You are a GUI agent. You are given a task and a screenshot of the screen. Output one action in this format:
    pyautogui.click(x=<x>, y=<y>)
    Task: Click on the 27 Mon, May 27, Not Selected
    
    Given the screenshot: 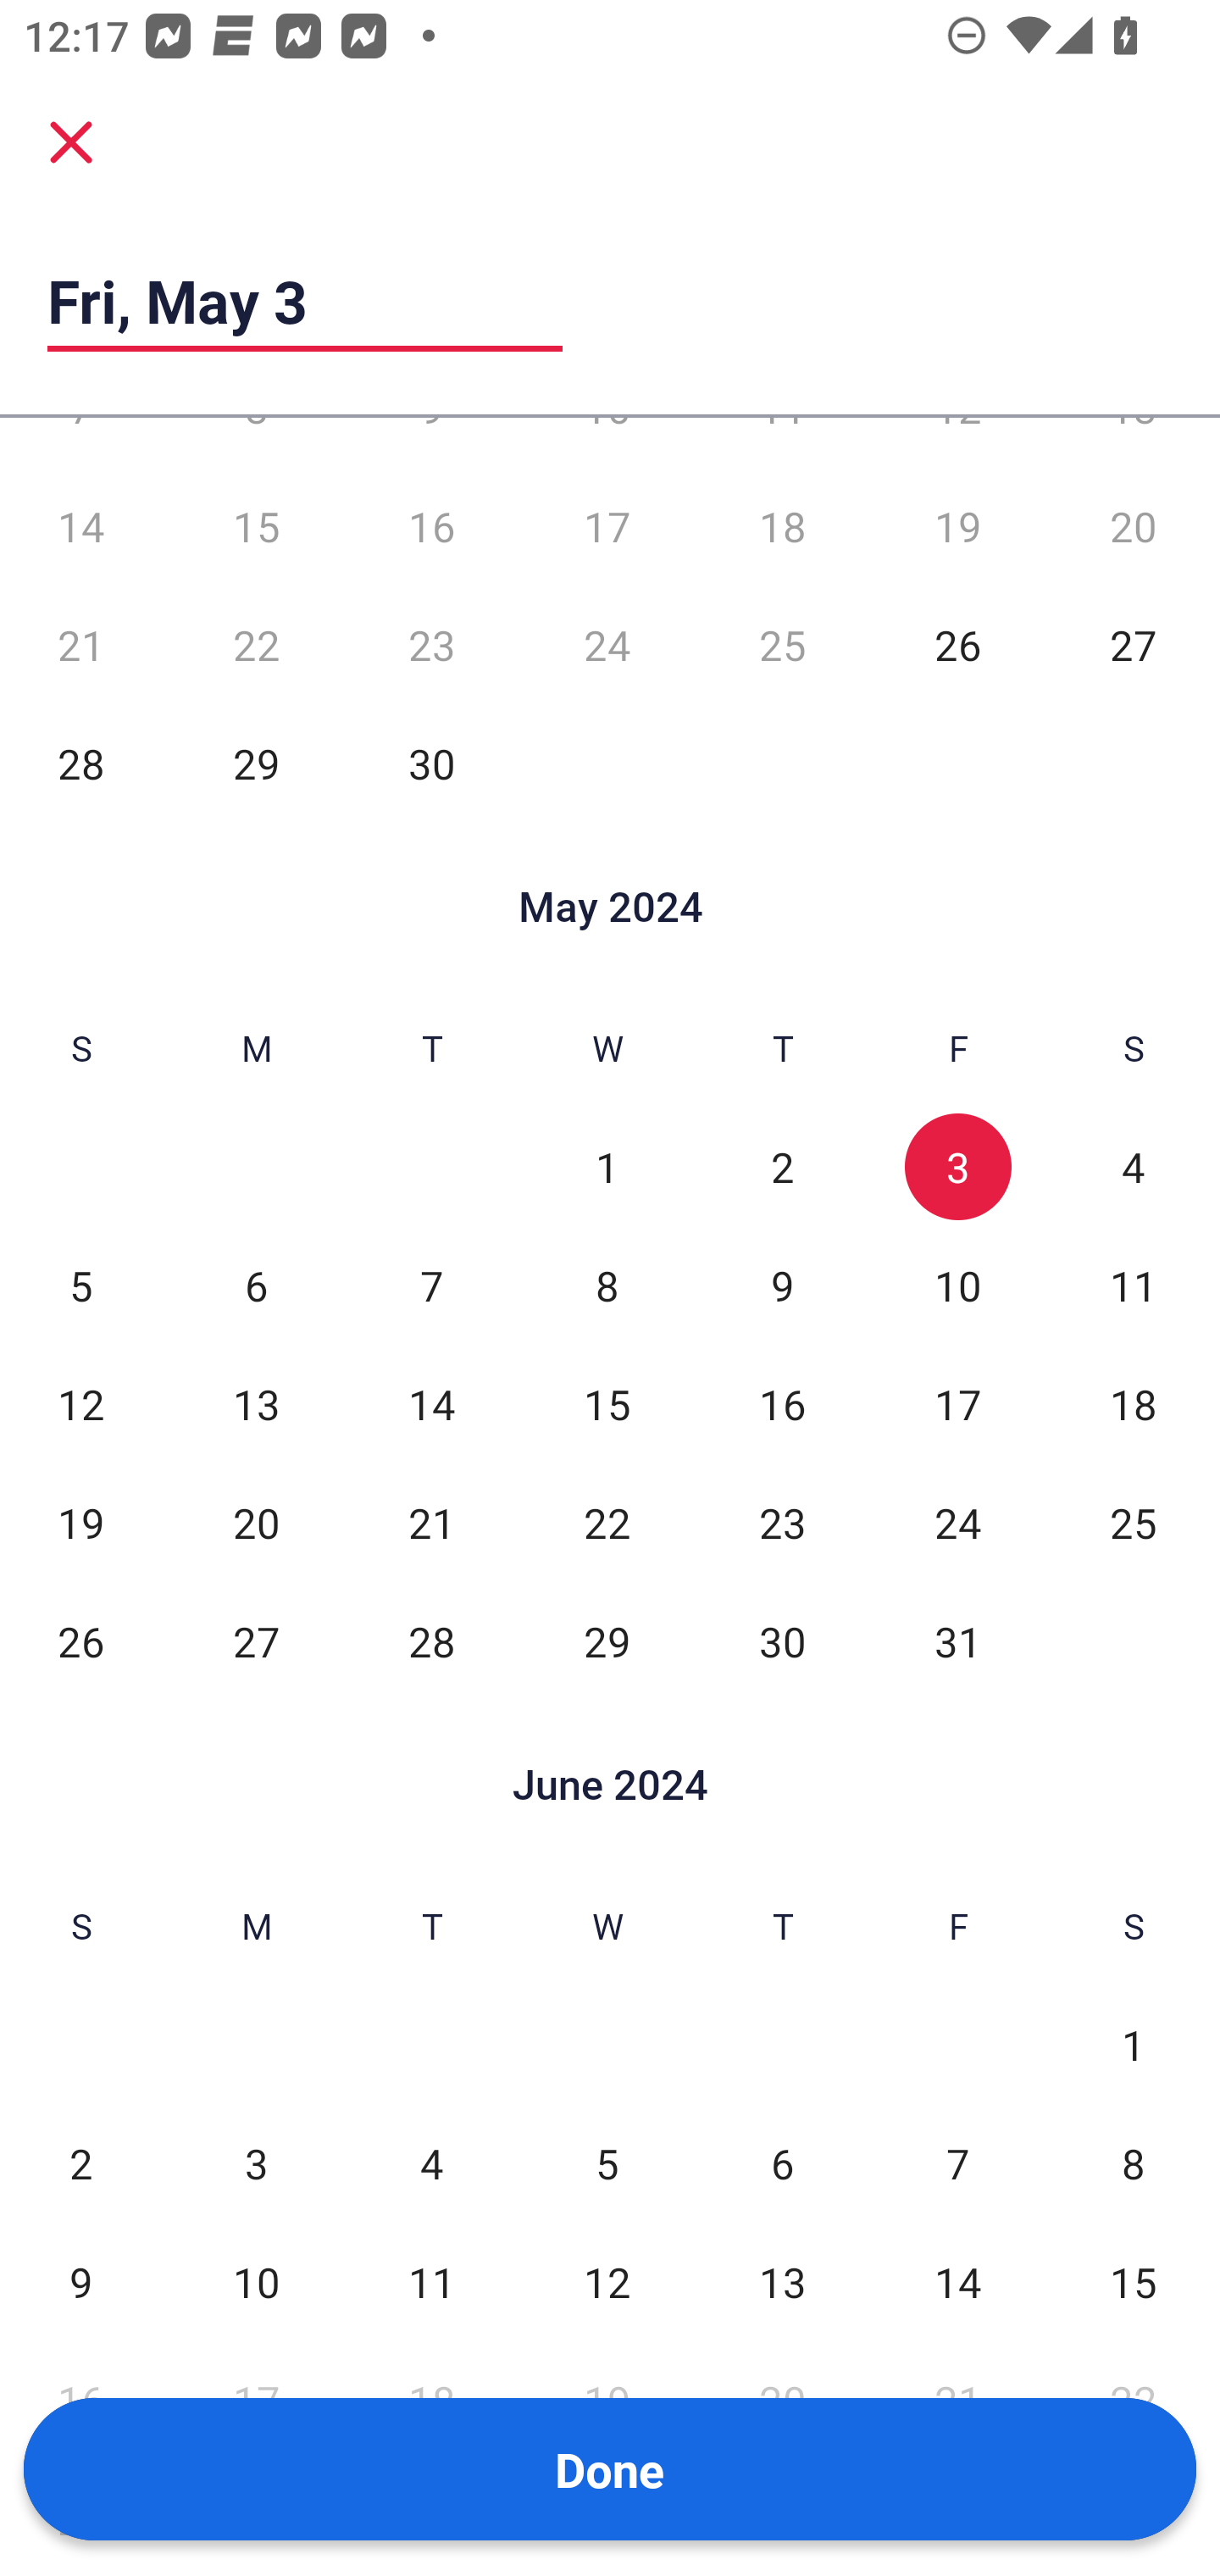 What is the action you would take?
    pyautogui.click(x=256, y=1641)
    